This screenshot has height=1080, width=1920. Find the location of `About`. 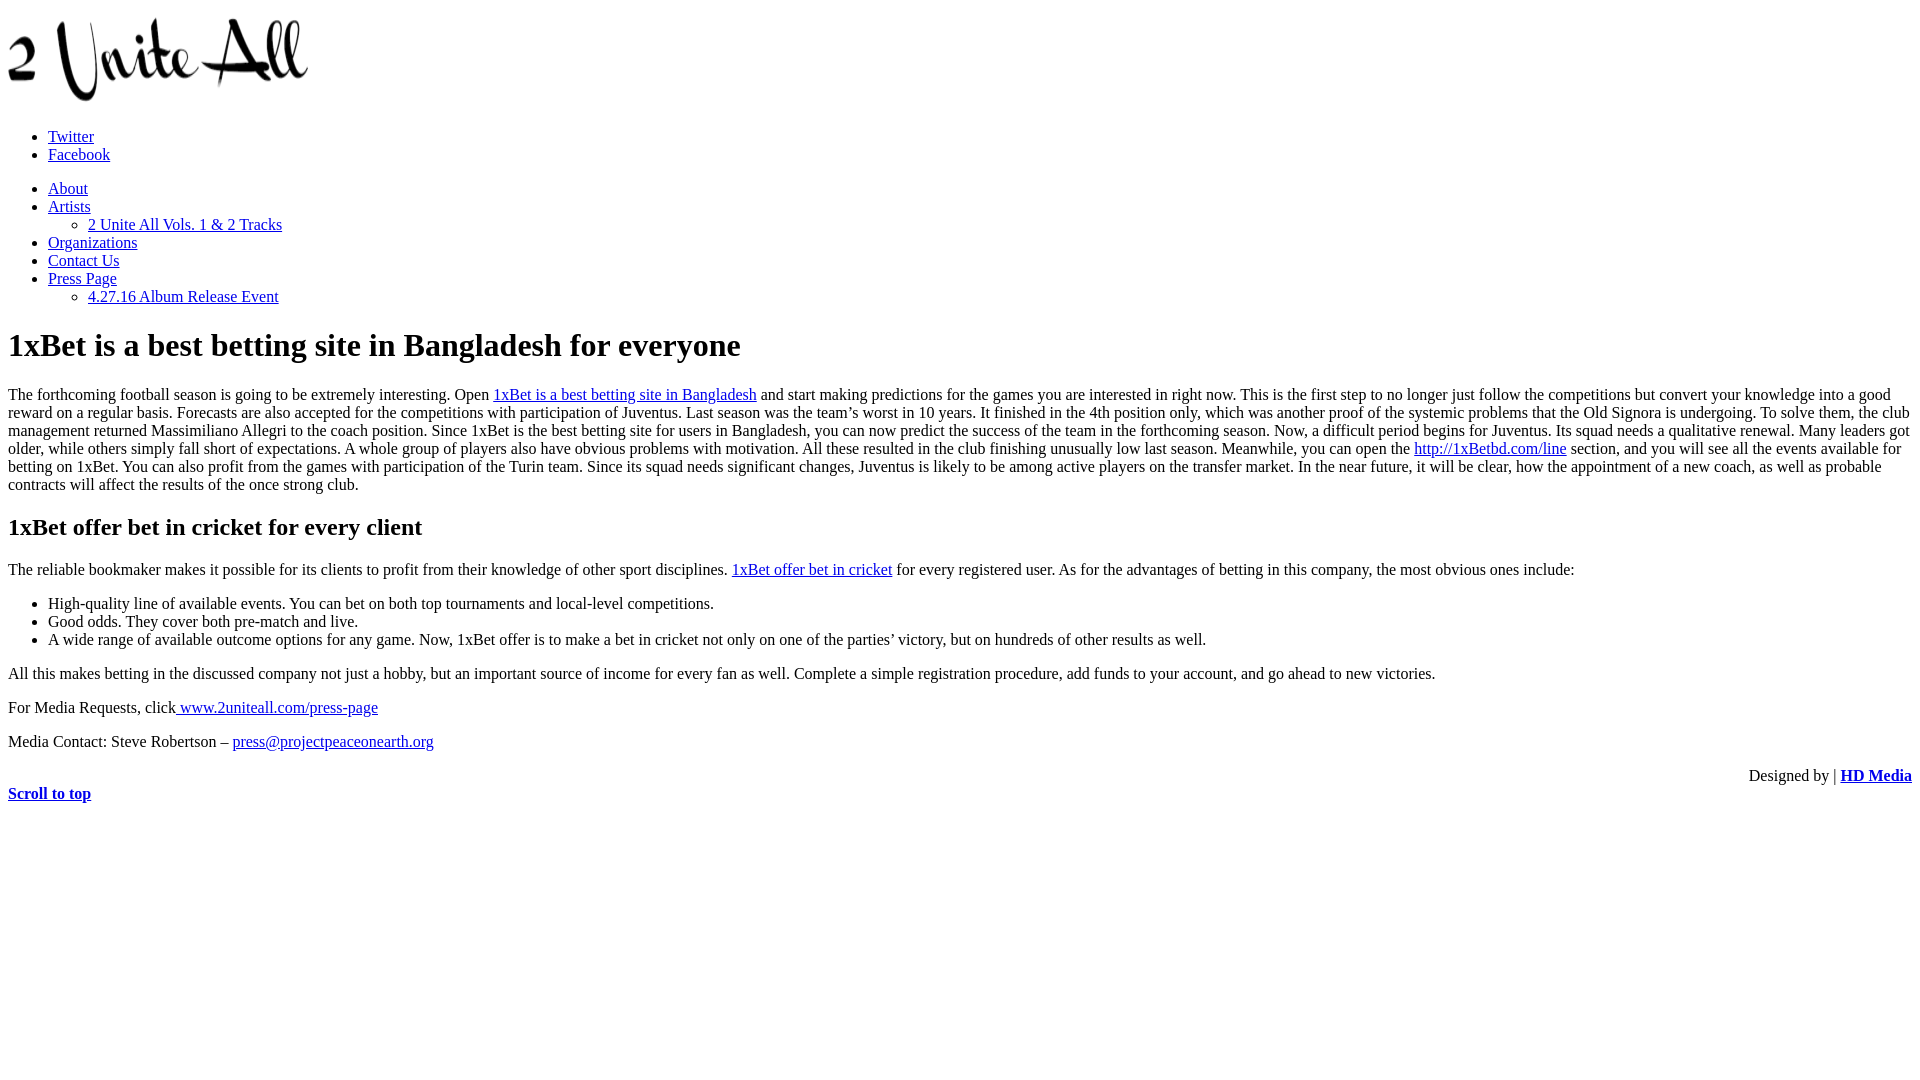

About is located at coordinates (68, 188).